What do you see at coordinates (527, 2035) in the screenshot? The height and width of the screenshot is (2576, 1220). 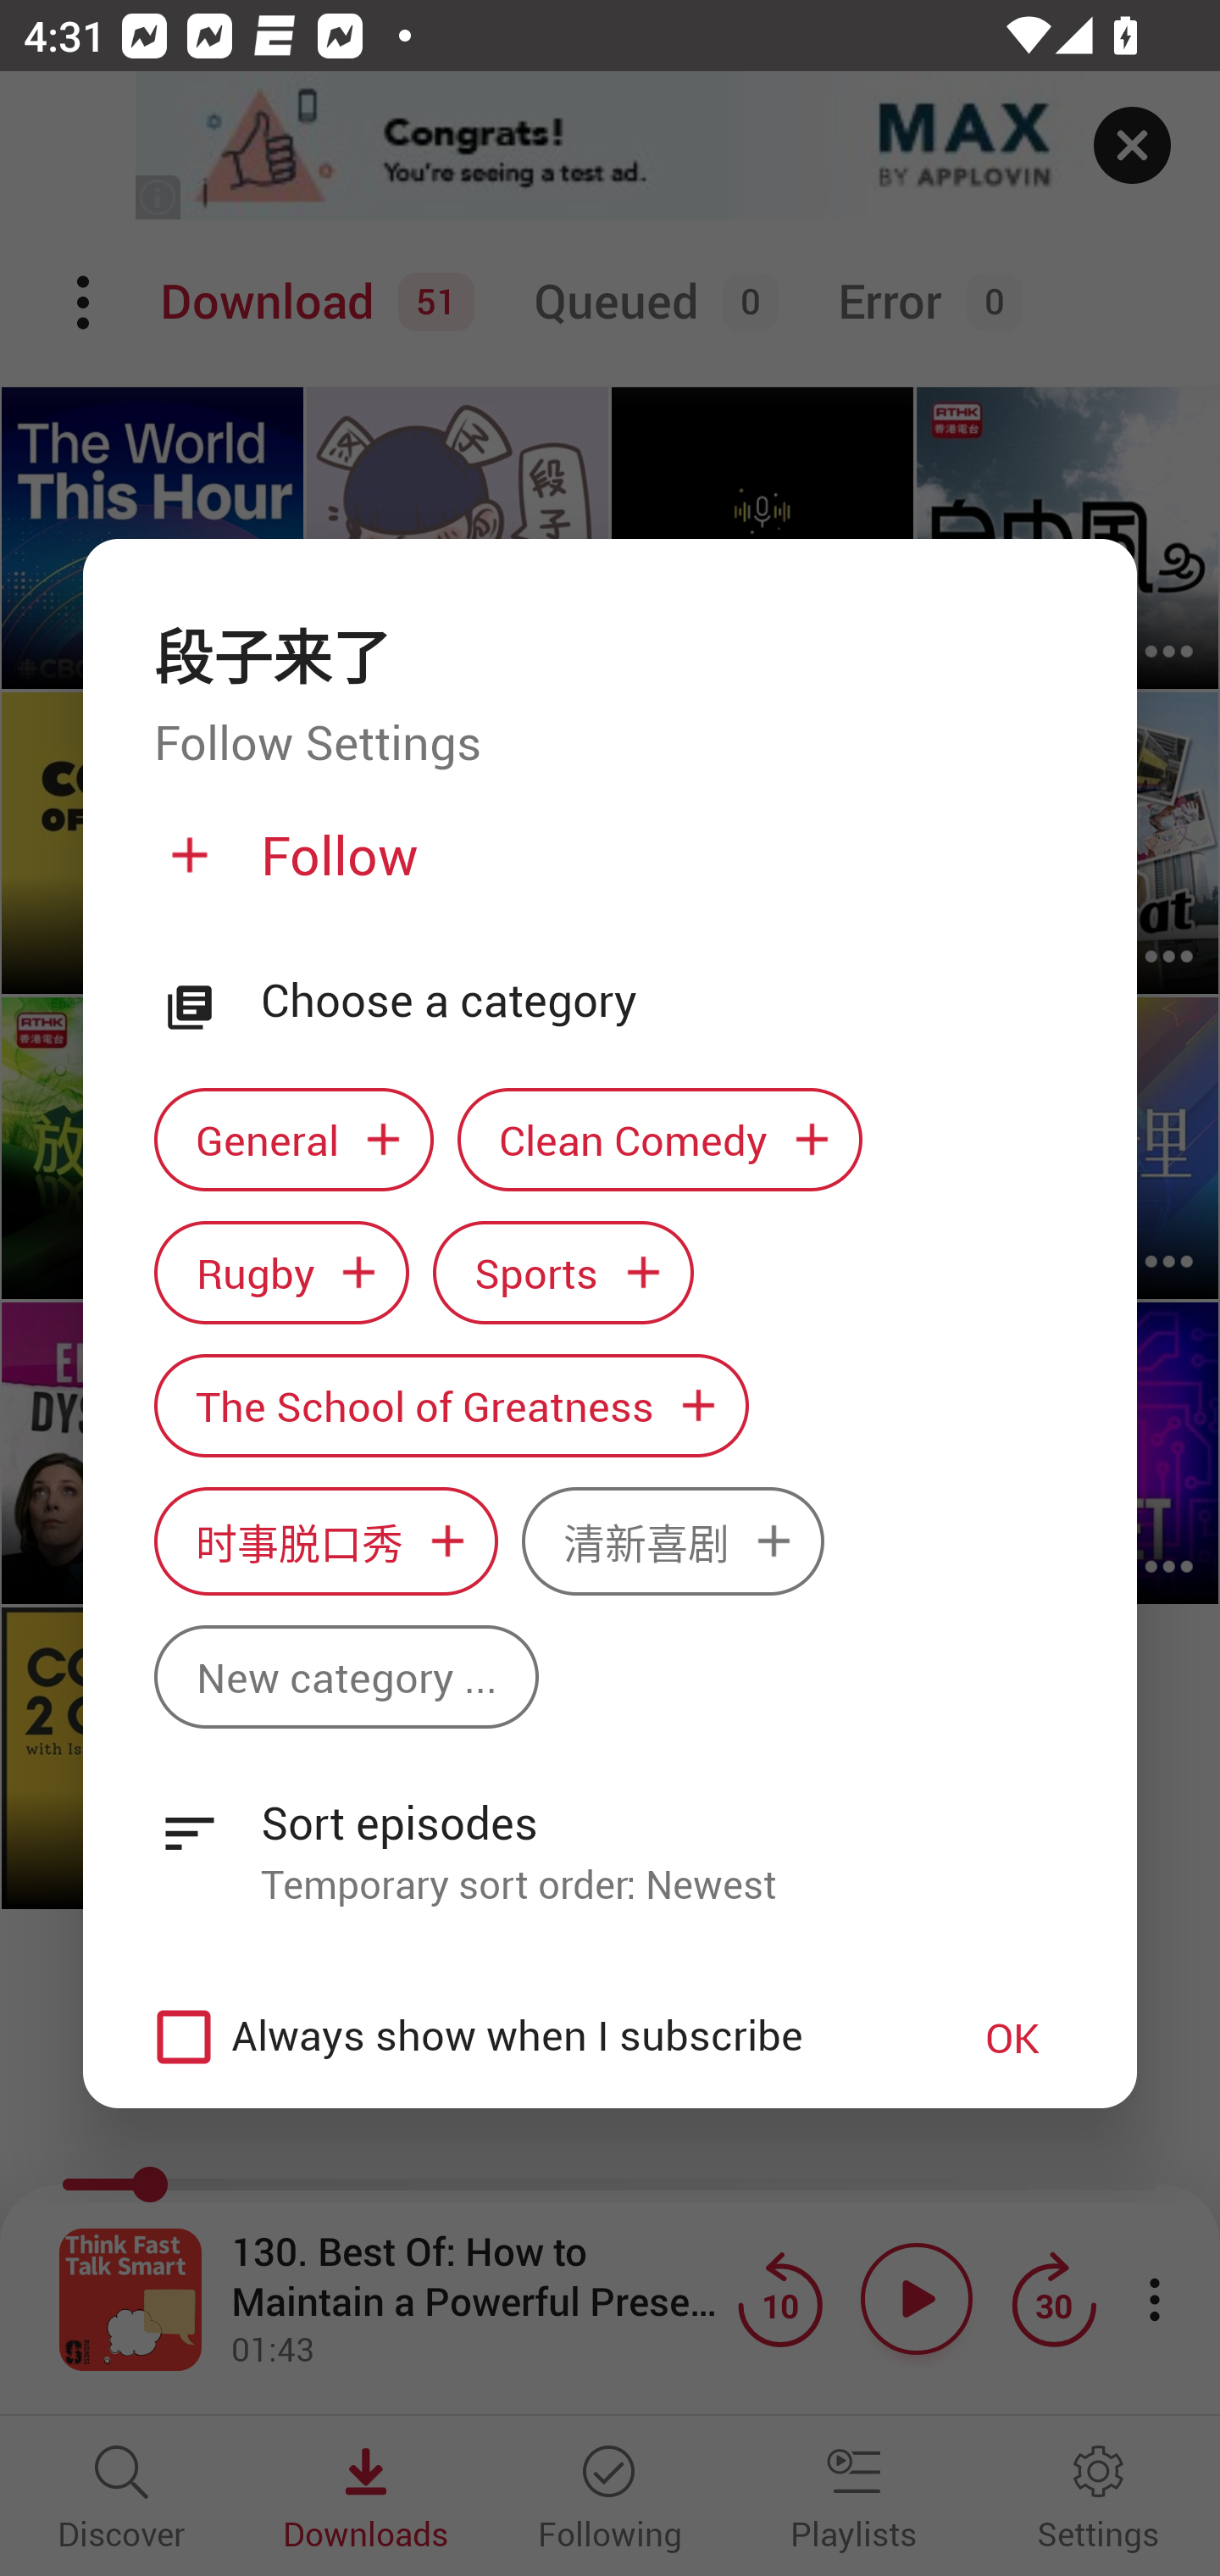 I see `Always show when I subscribe` at bounding box center [527, 2035].